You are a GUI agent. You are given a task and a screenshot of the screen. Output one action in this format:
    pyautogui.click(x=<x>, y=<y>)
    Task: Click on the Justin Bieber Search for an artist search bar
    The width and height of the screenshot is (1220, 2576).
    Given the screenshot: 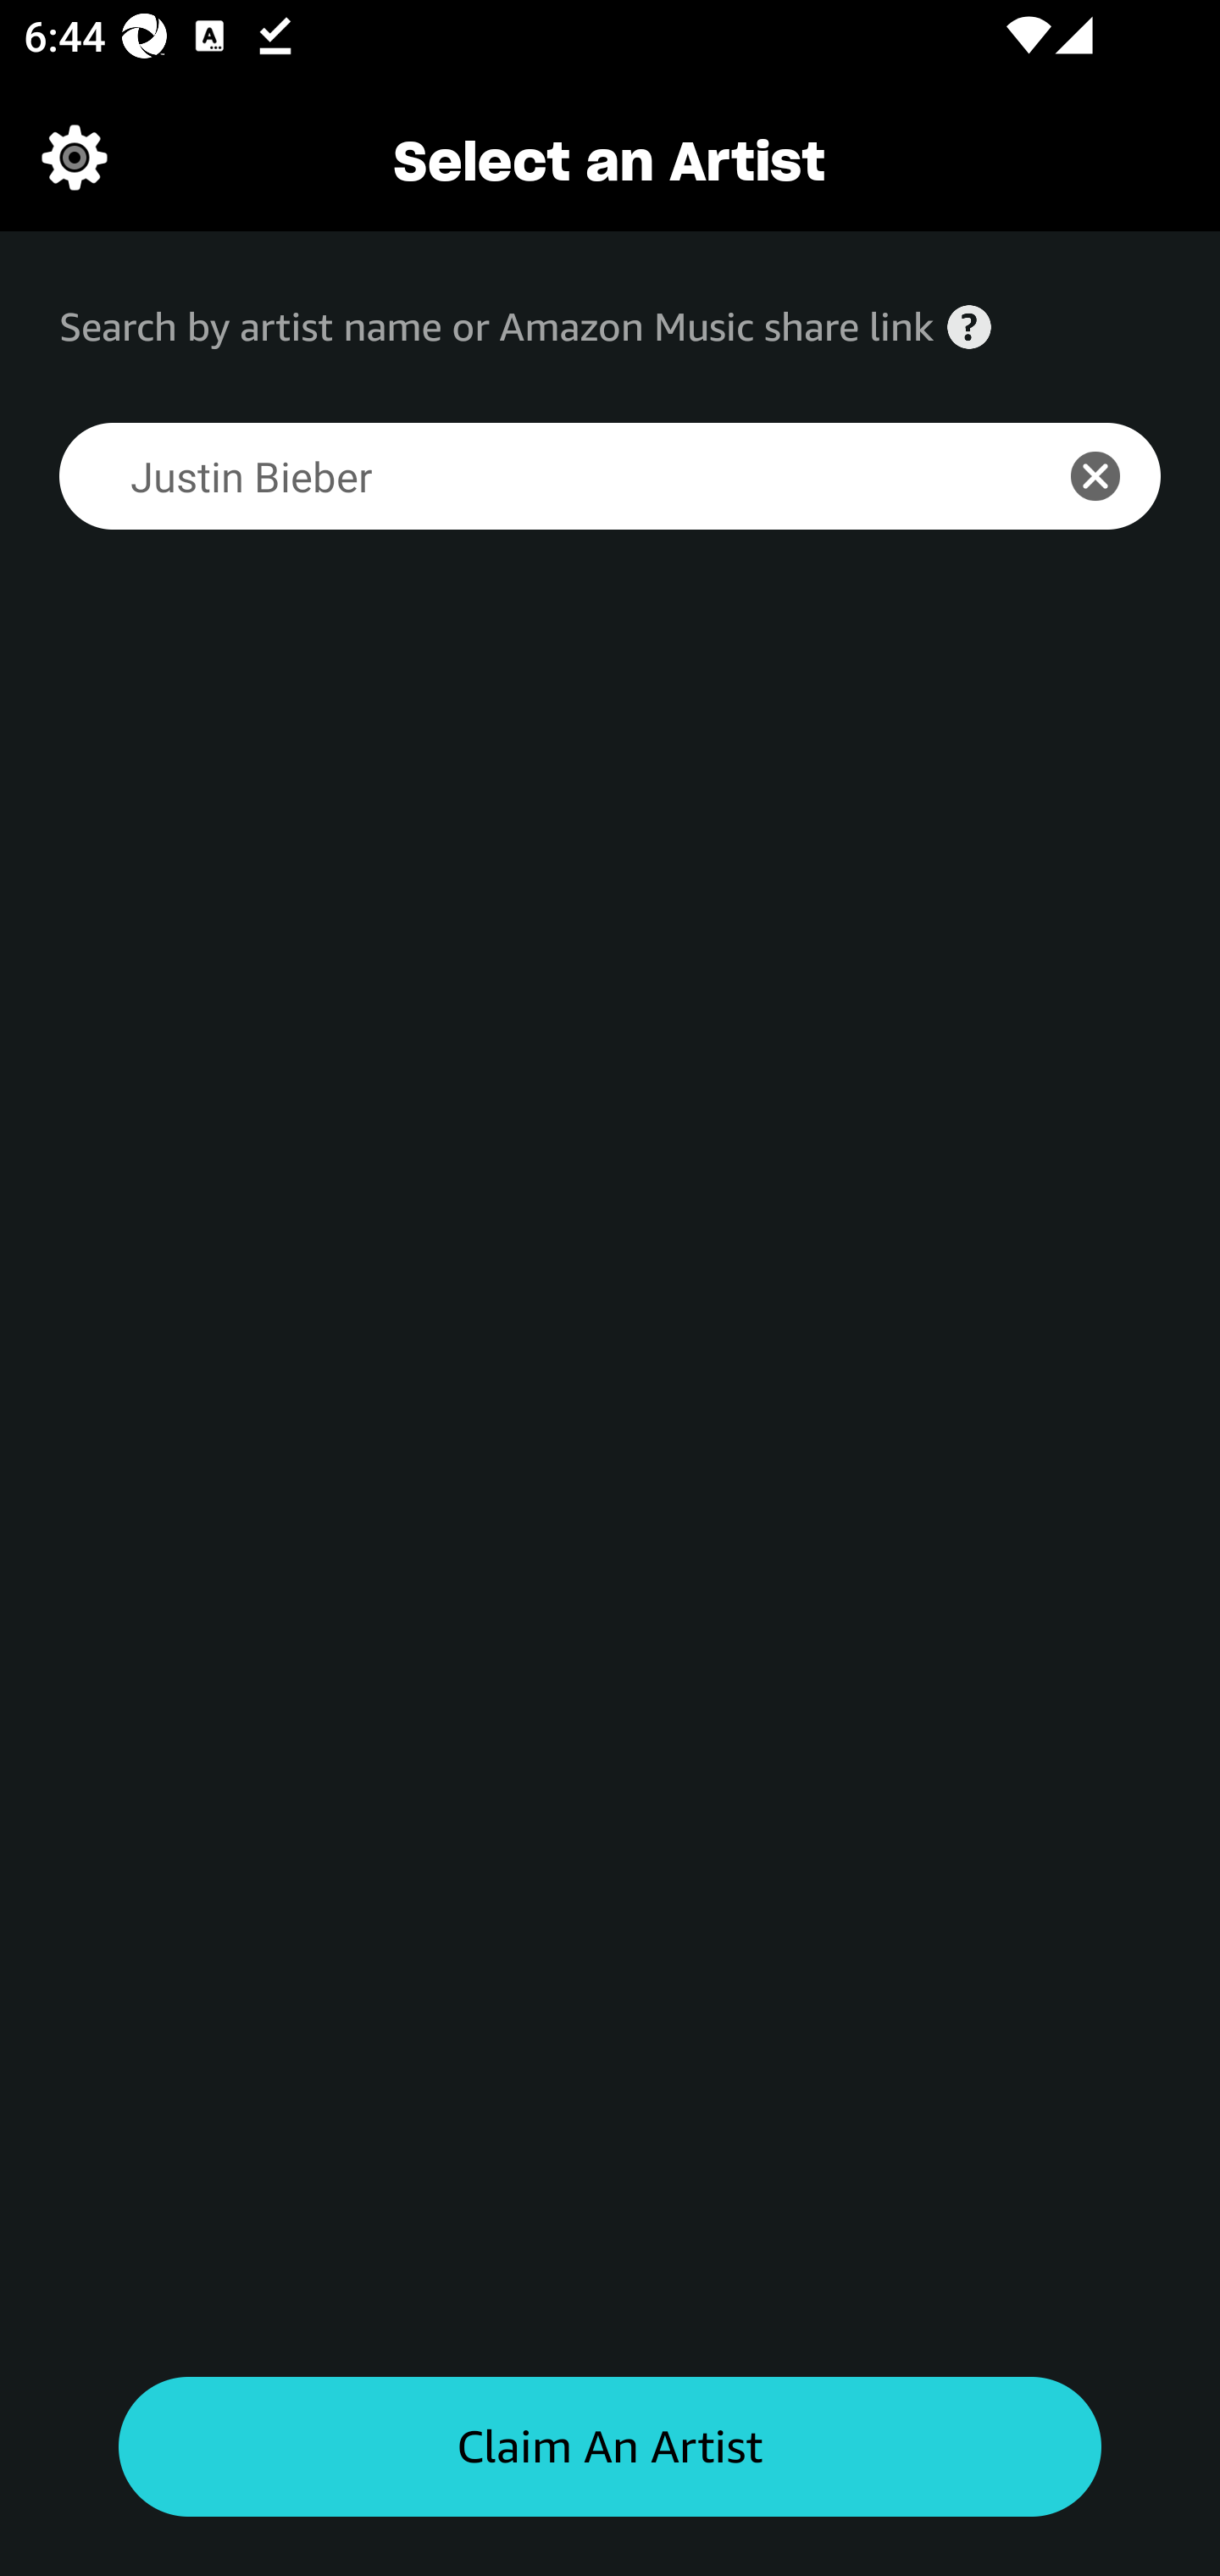 What is the action you would take?
    pyautogui.click(x=533, y=476)
    